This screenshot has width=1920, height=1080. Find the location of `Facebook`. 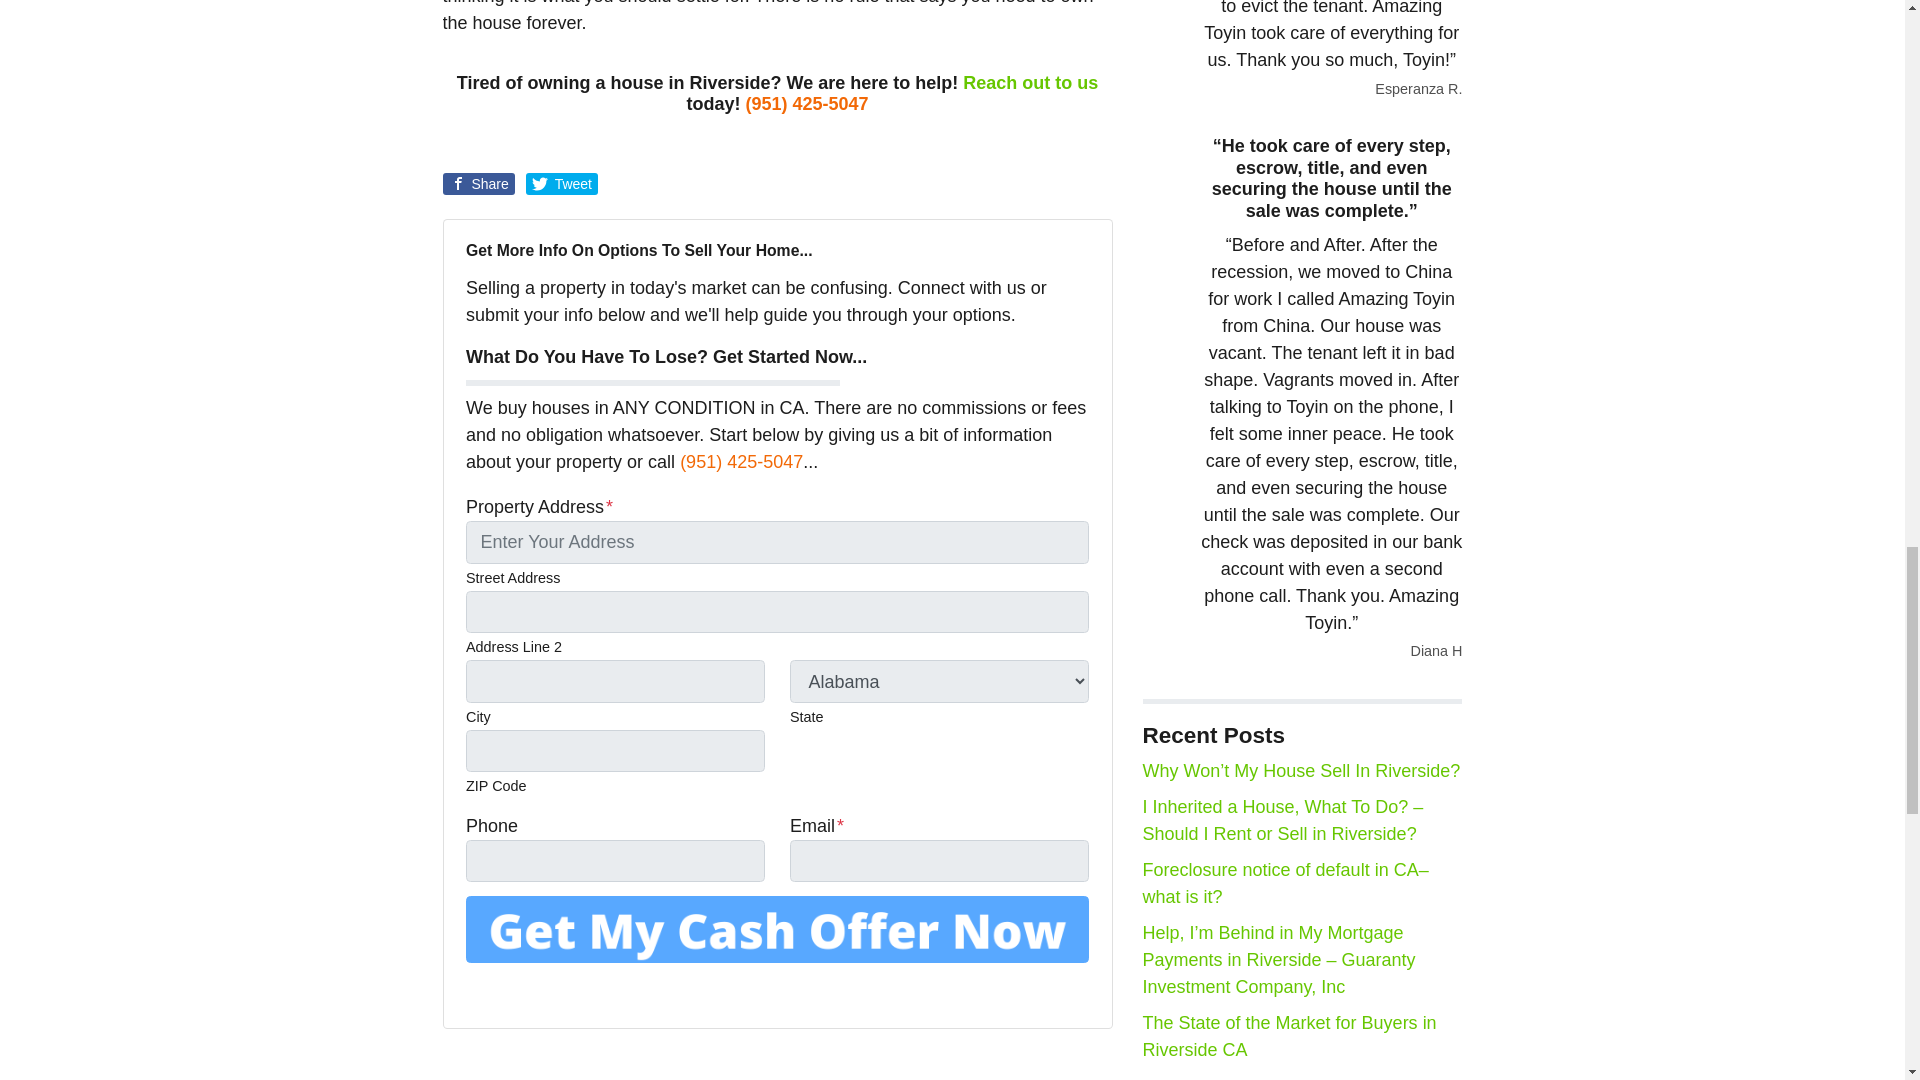

Facebook is located at coordinates (506, 992).